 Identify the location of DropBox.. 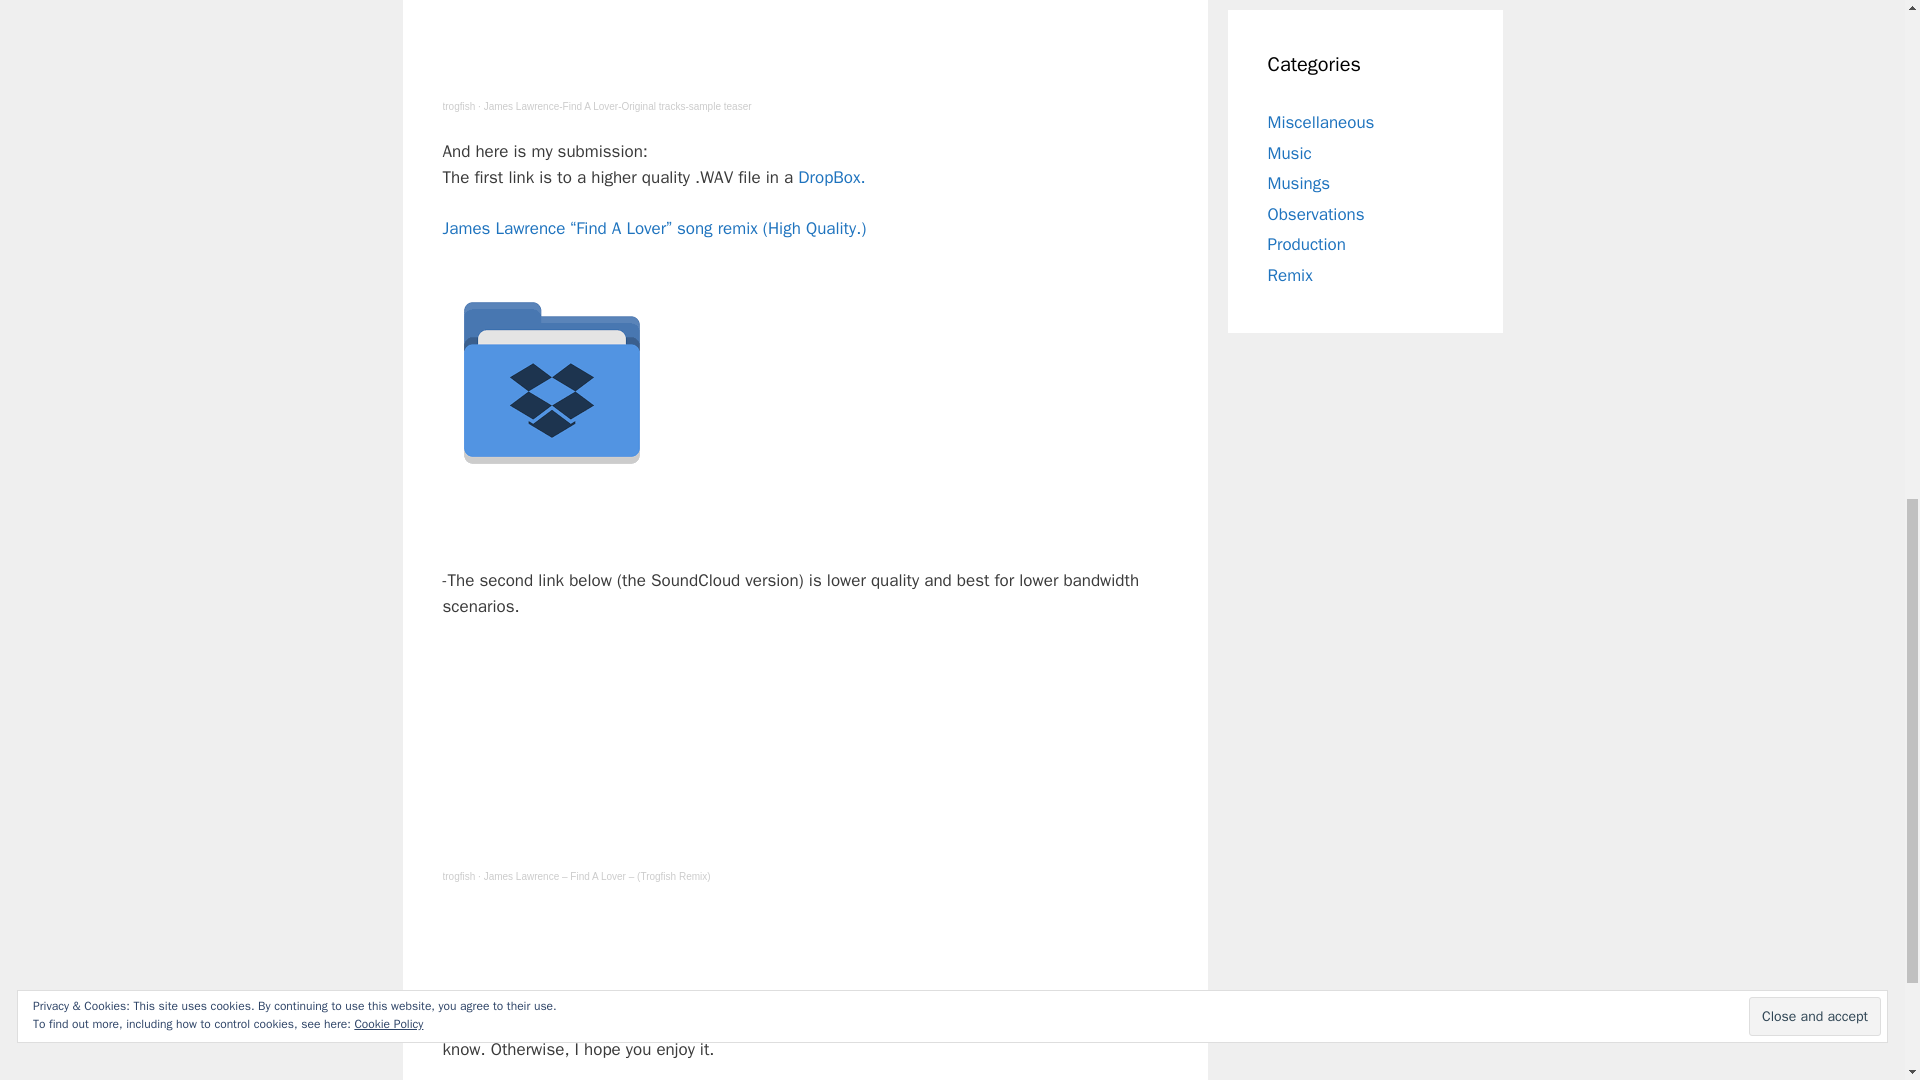
(832, 177).